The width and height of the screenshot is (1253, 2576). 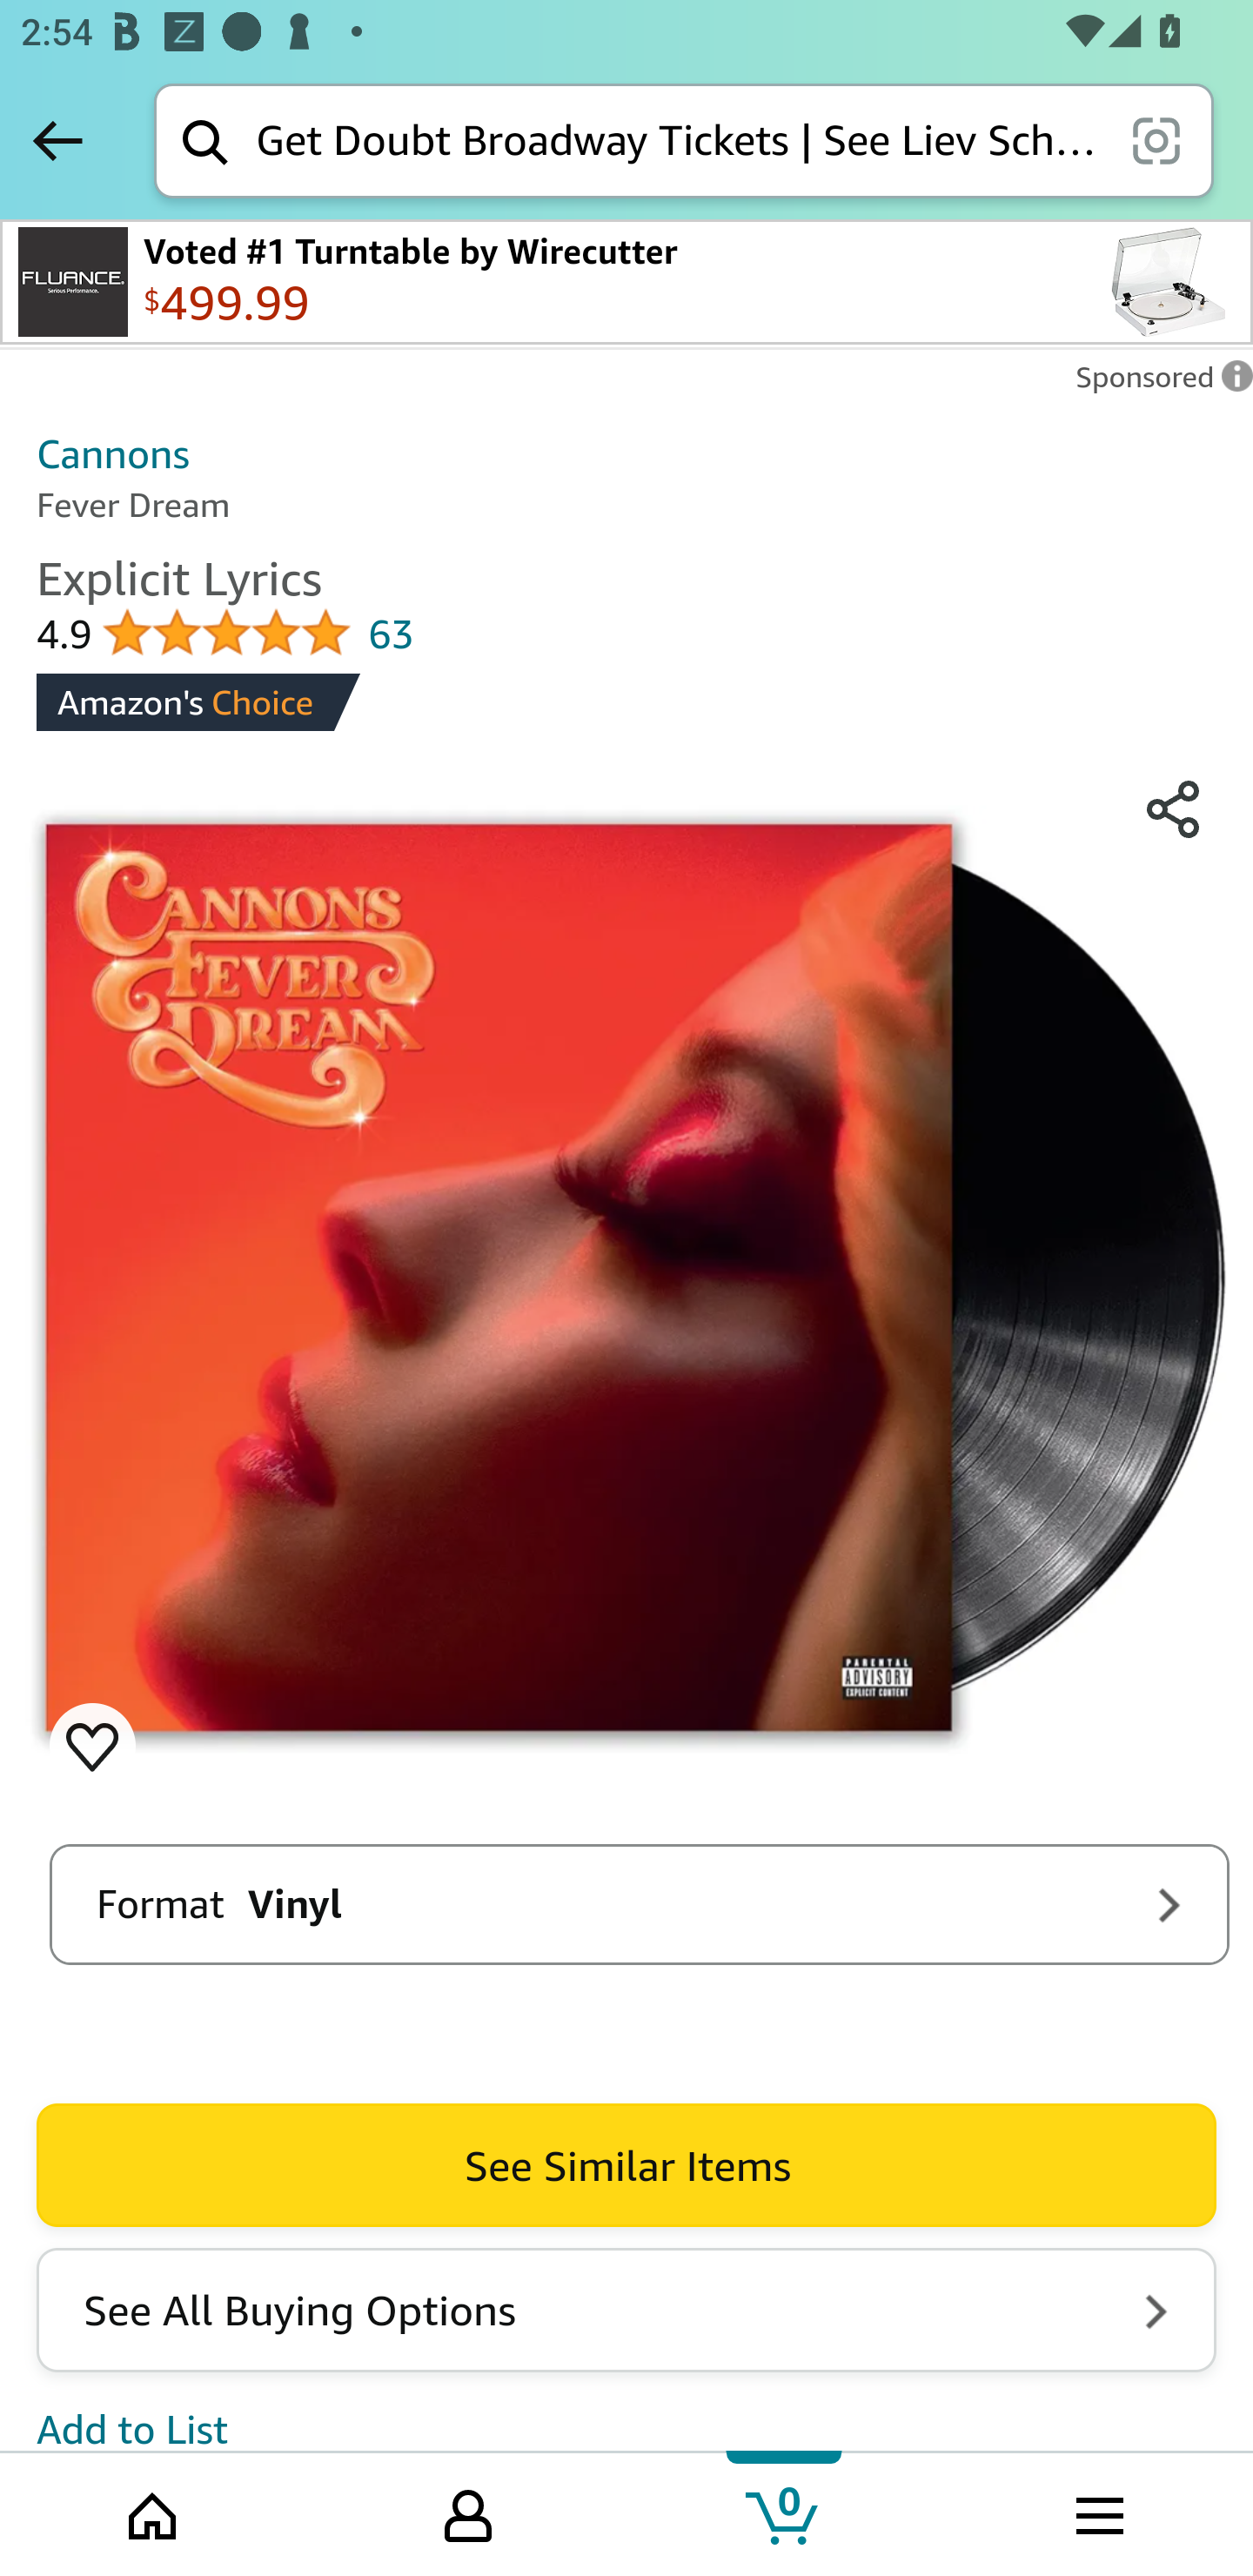 What do you see at coordinates (626, 1280) in the screenshot?
I see `Fever Dream` at bounding box center [626, 1280].